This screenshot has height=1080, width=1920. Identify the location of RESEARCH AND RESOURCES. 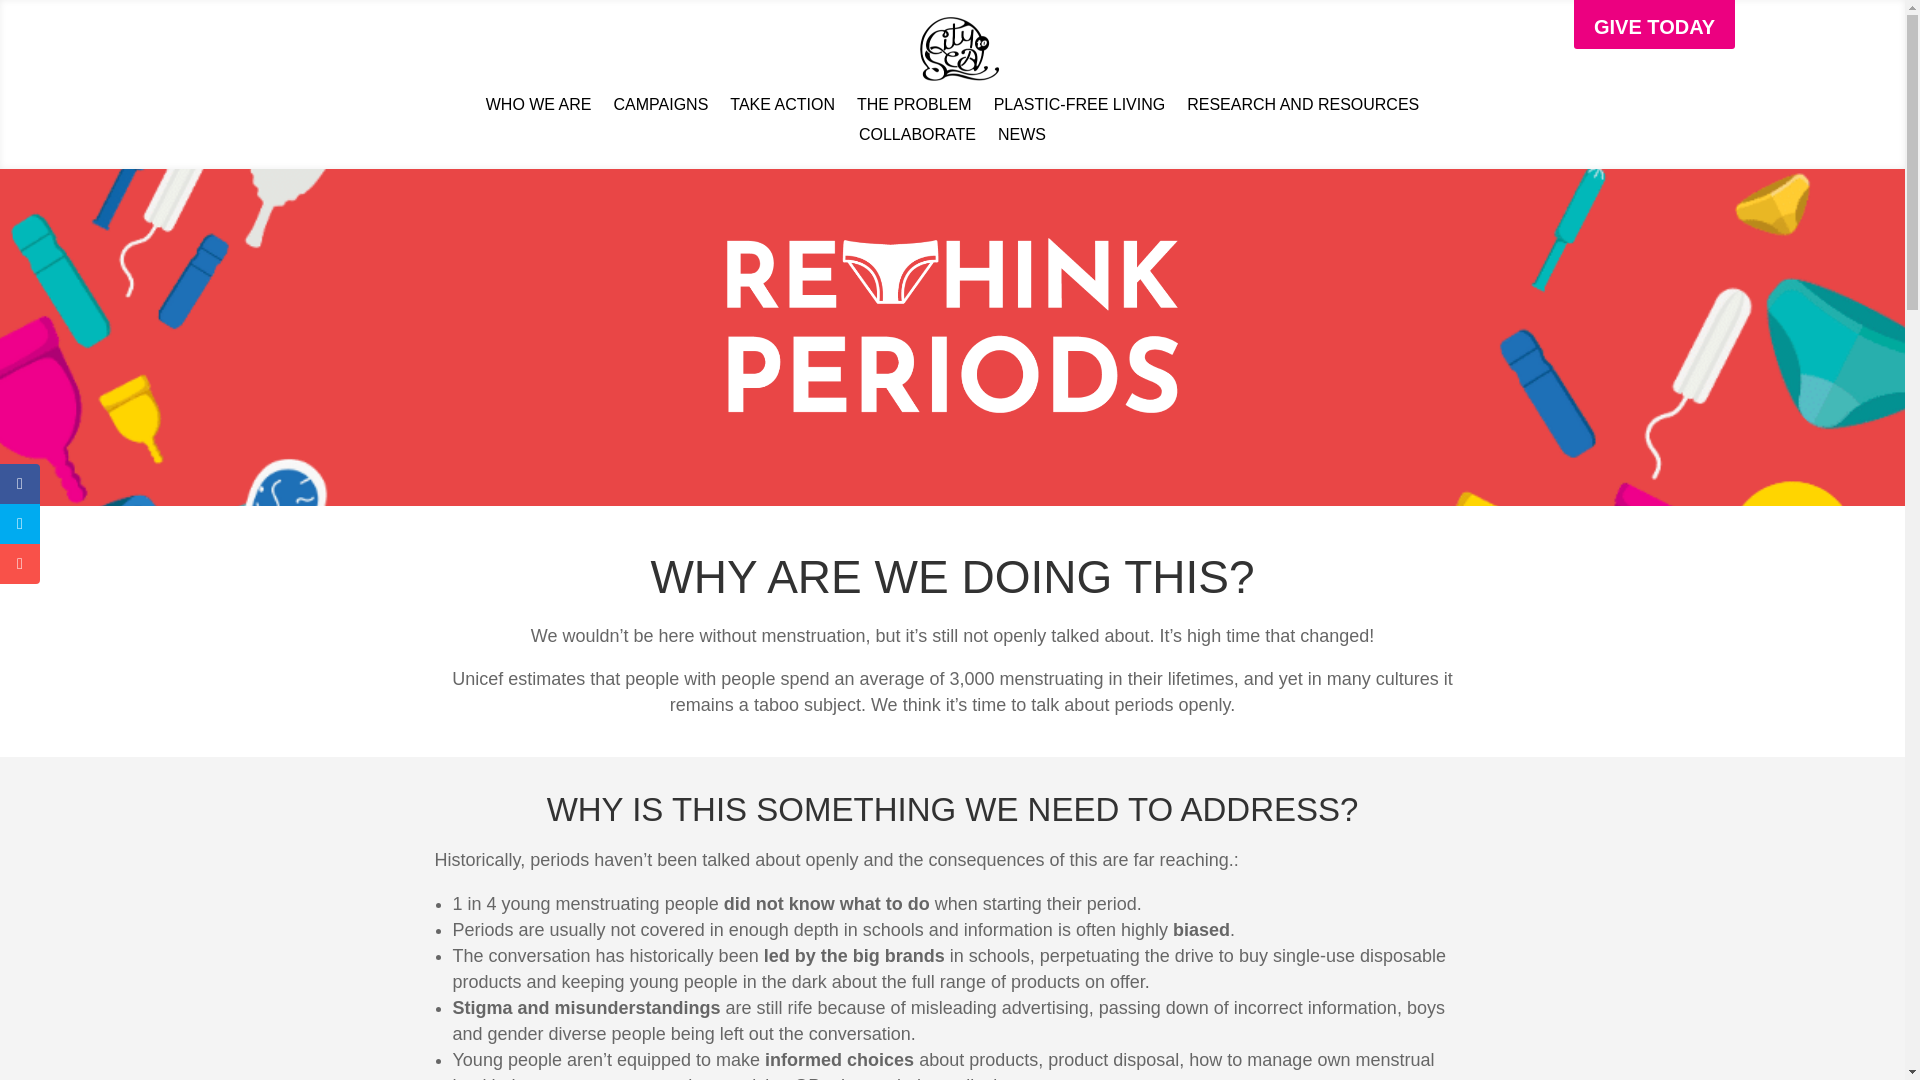
(1302, 108).